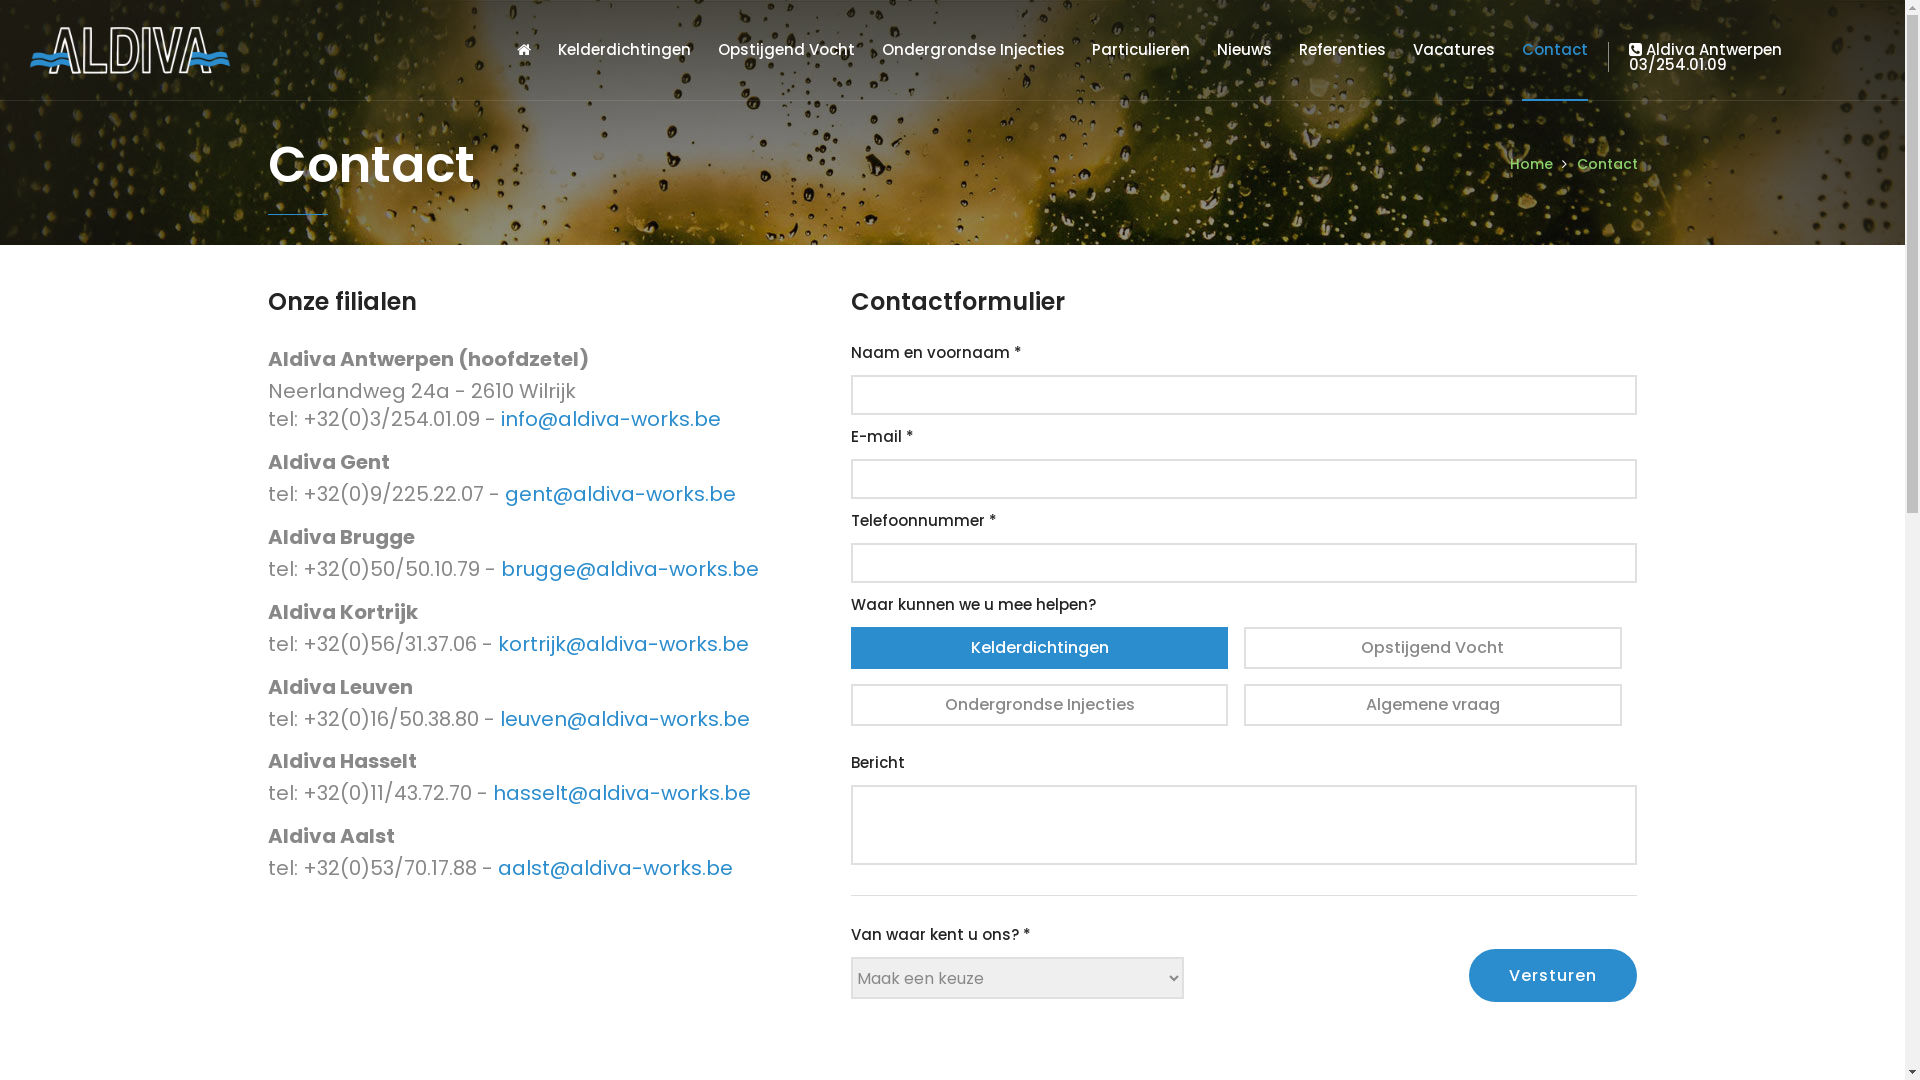 The image size is (1920, 1080). I want to click on info@aldiva-works.be, so click(610, 419).